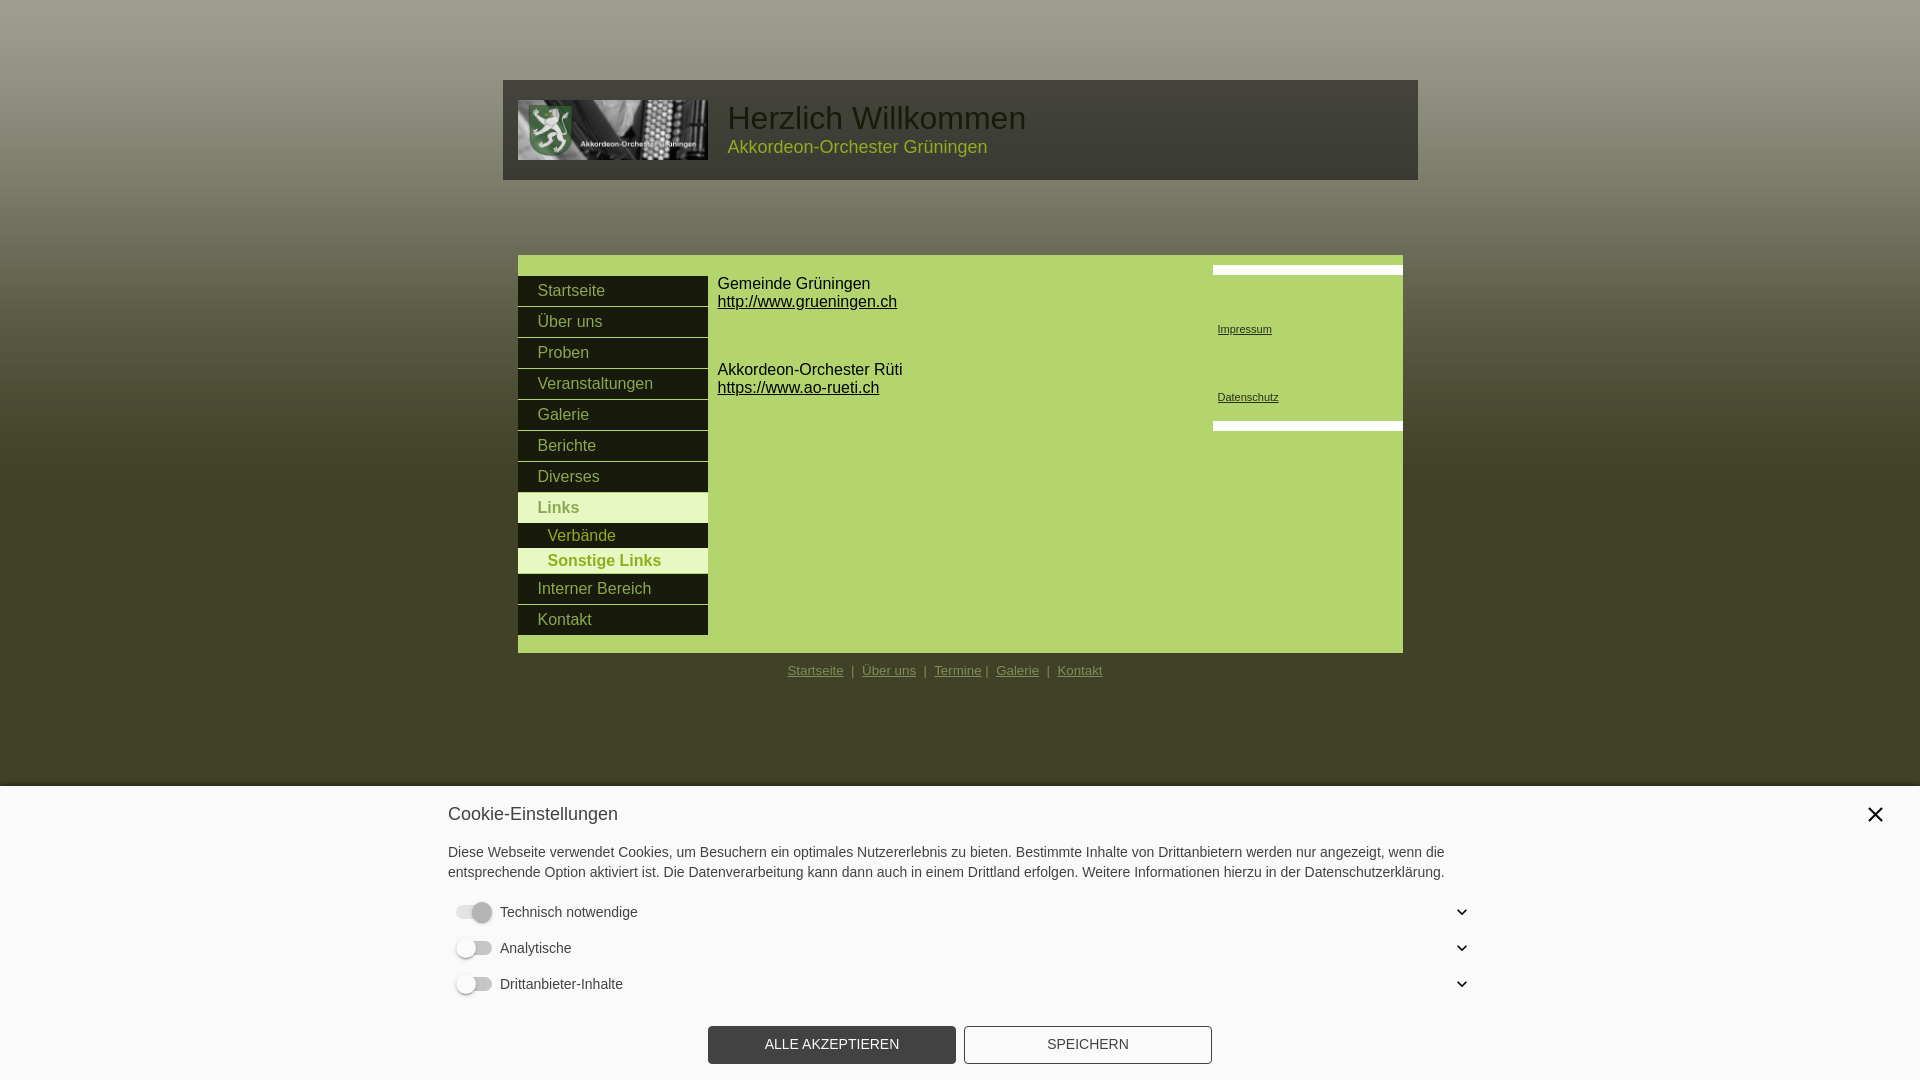 The height and width of the screenshot is (1080, 1920). What do you see at coordinates (808, 302) in the screenshot?
I see `http://www.grueningen.ch` at bounding box center [808, 302].